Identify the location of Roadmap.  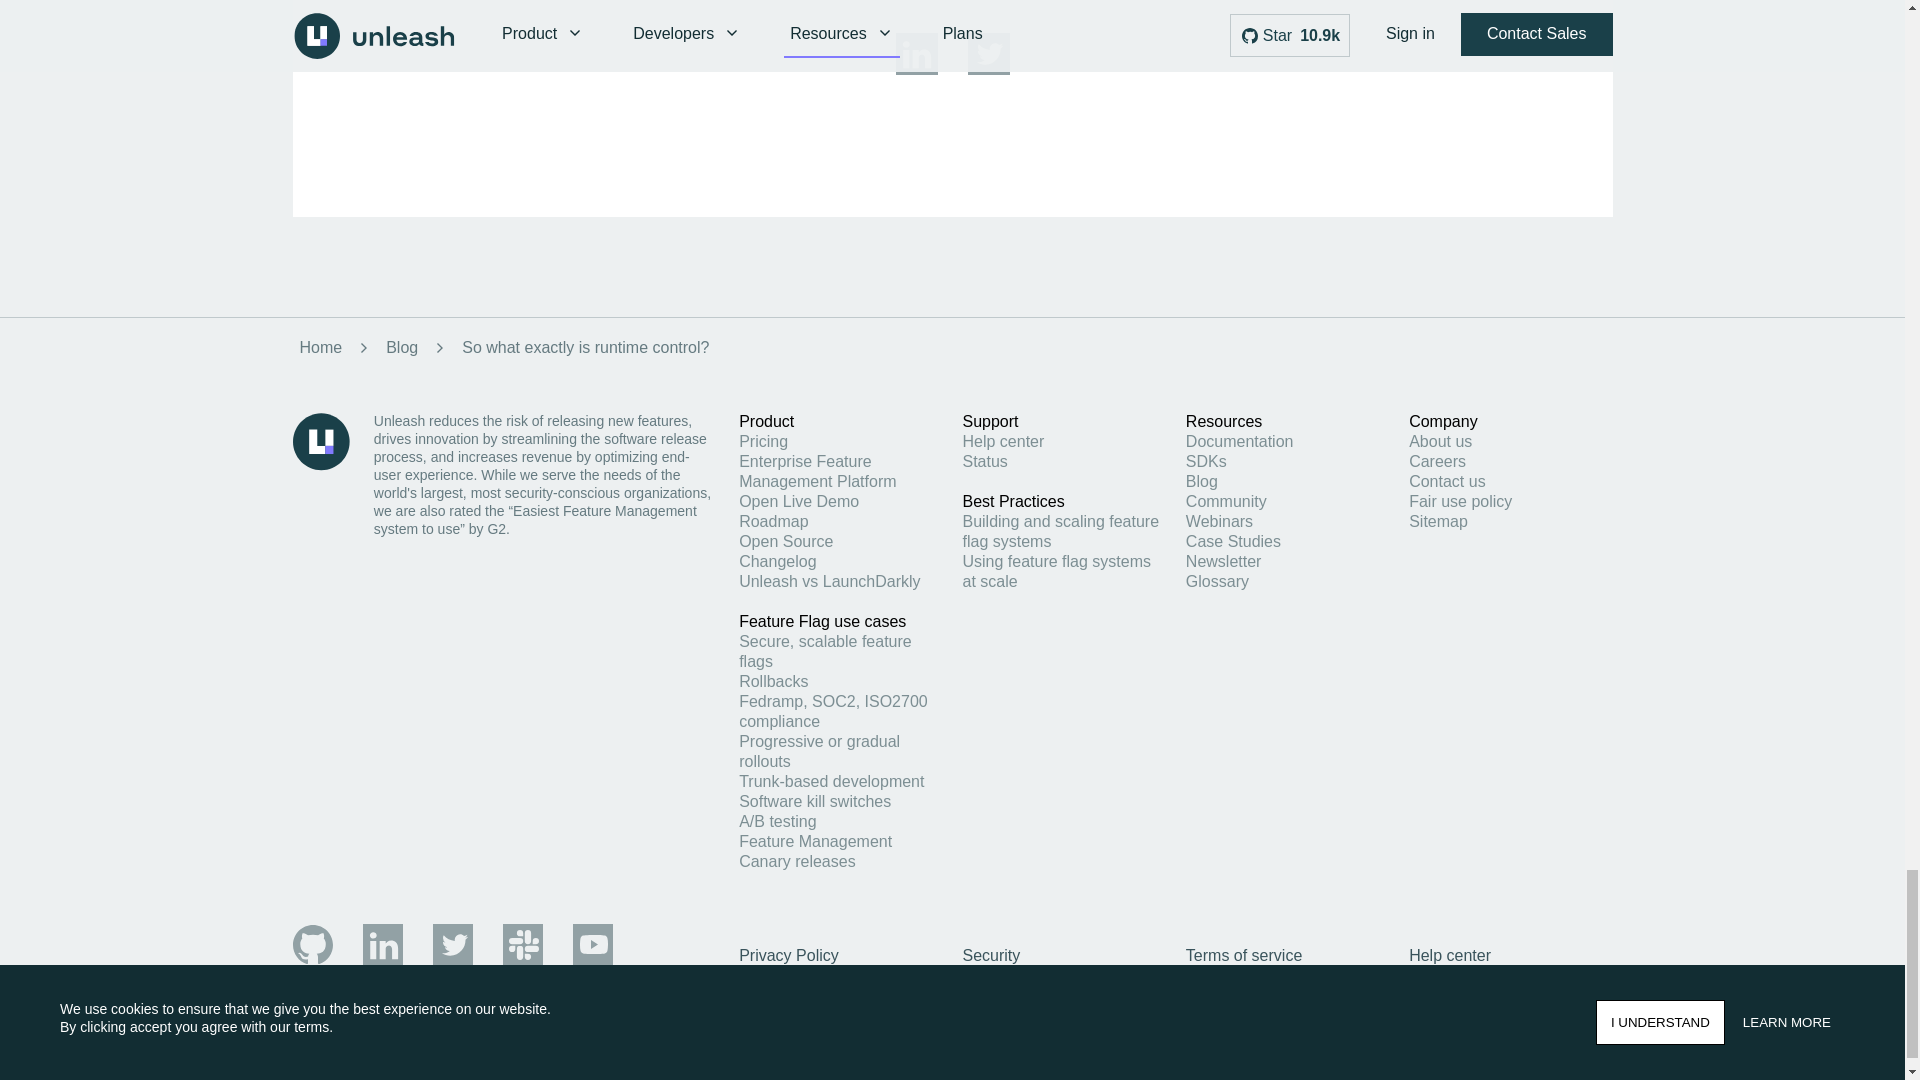
(774, 522).